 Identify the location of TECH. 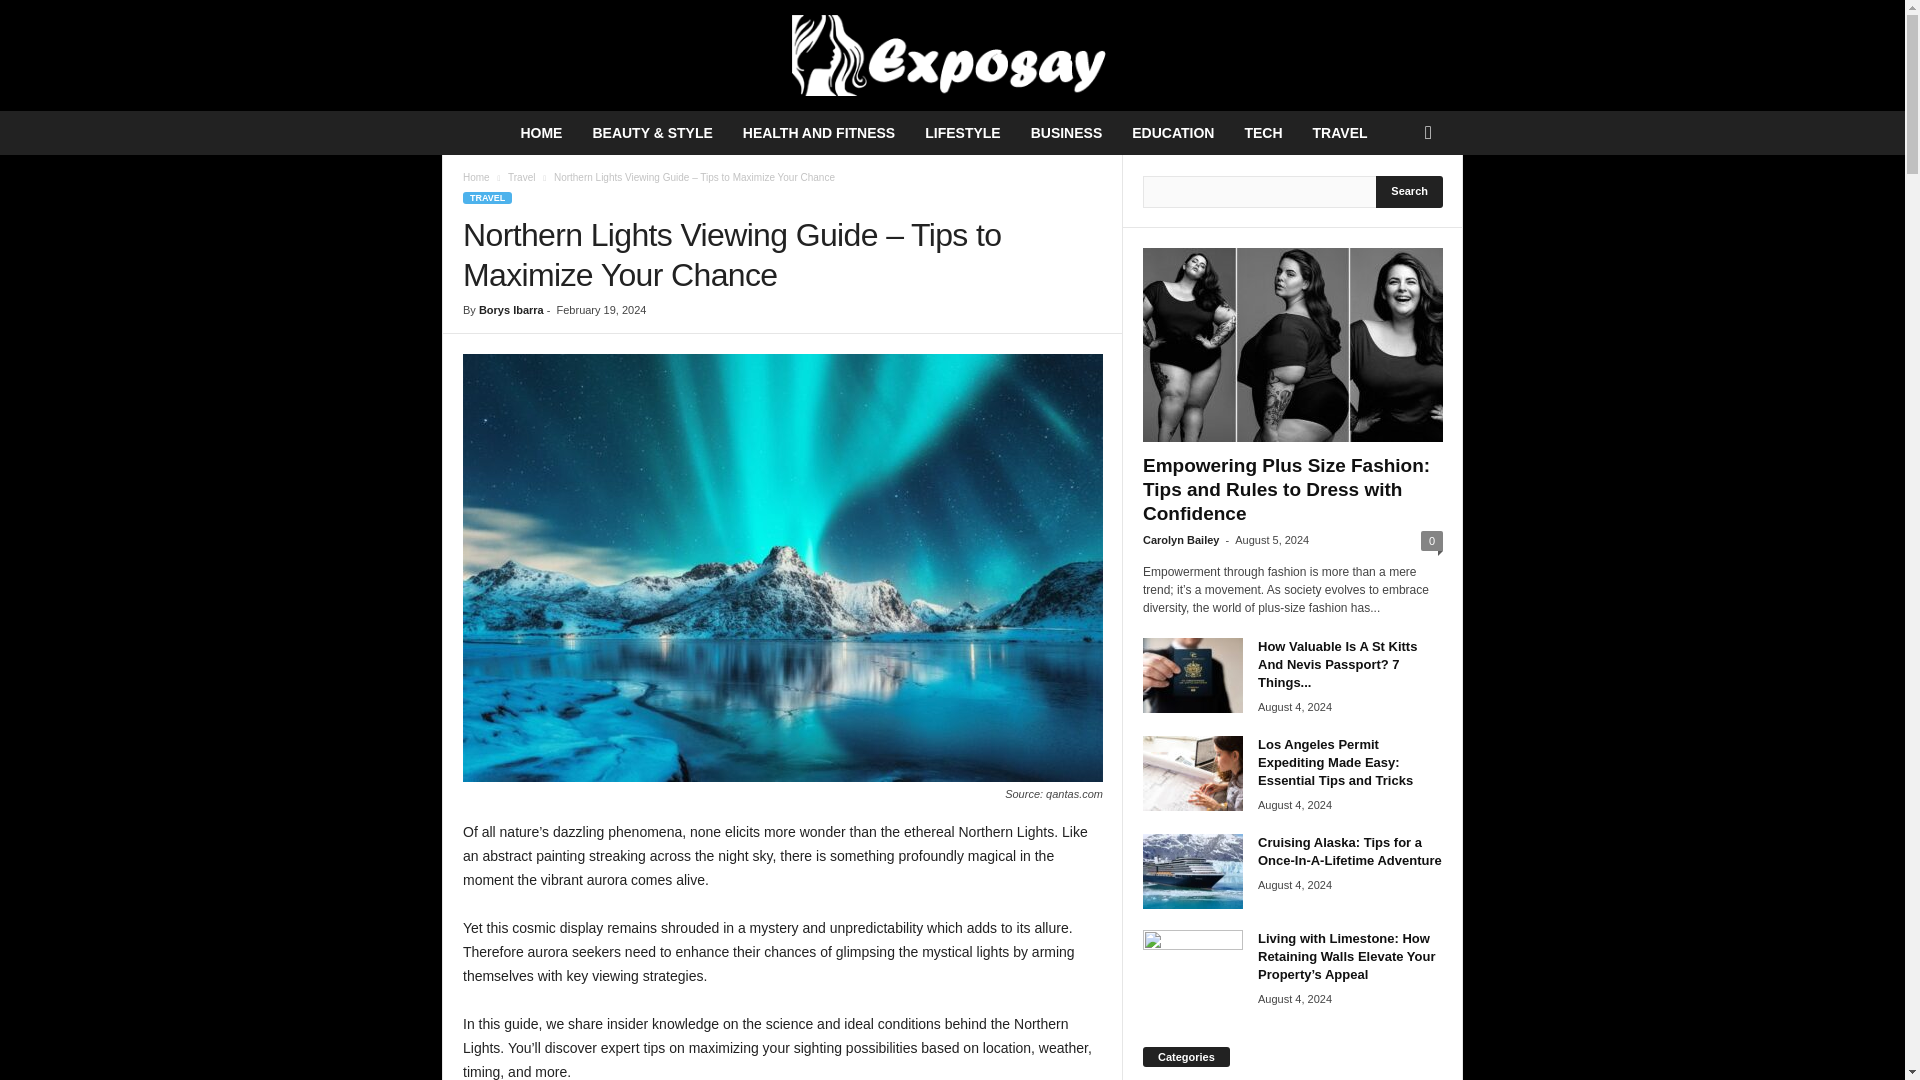
(1262, 132).